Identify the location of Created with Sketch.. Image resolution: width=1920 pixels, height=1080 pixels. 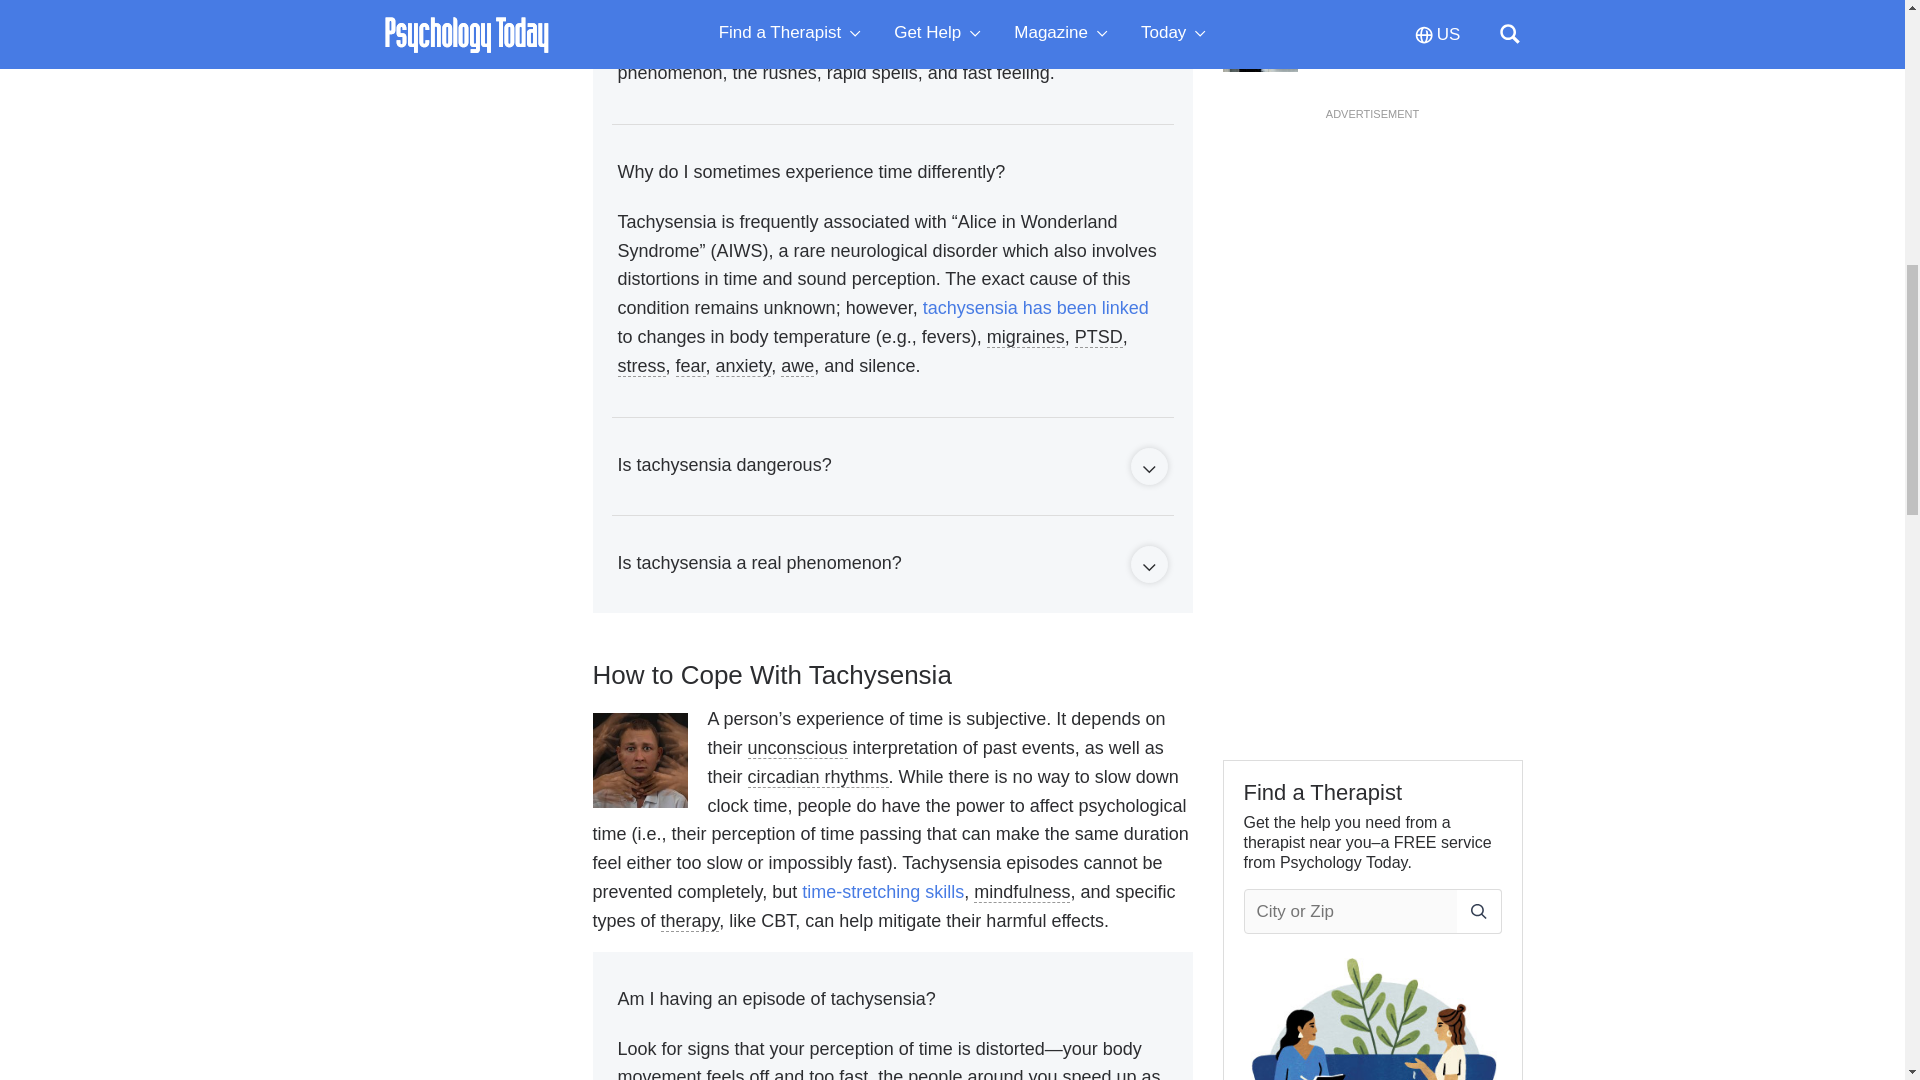
(1148, 568).